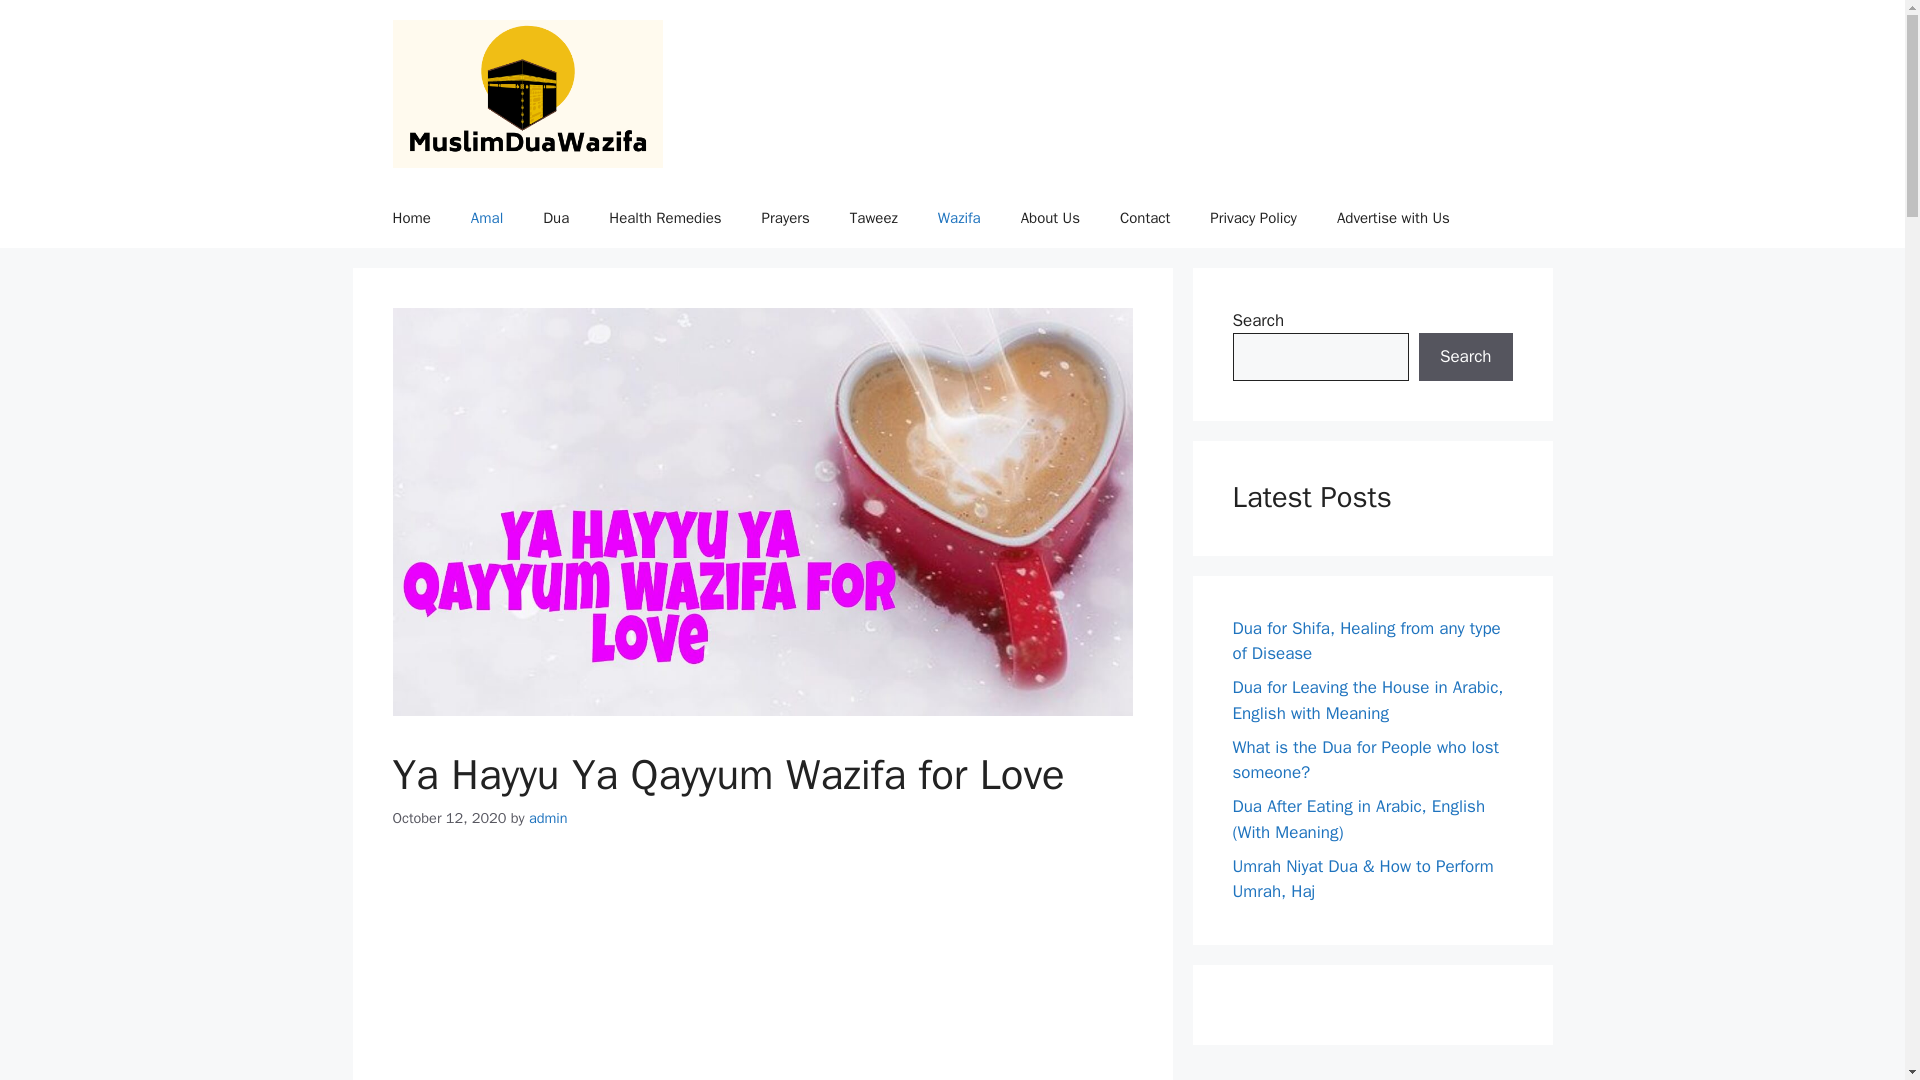 This screenshot has width=1920, height=1080. What do you see at coordinates (486, 218) in the screenshot?
I see `Amal` at bounding box center [486, 218].